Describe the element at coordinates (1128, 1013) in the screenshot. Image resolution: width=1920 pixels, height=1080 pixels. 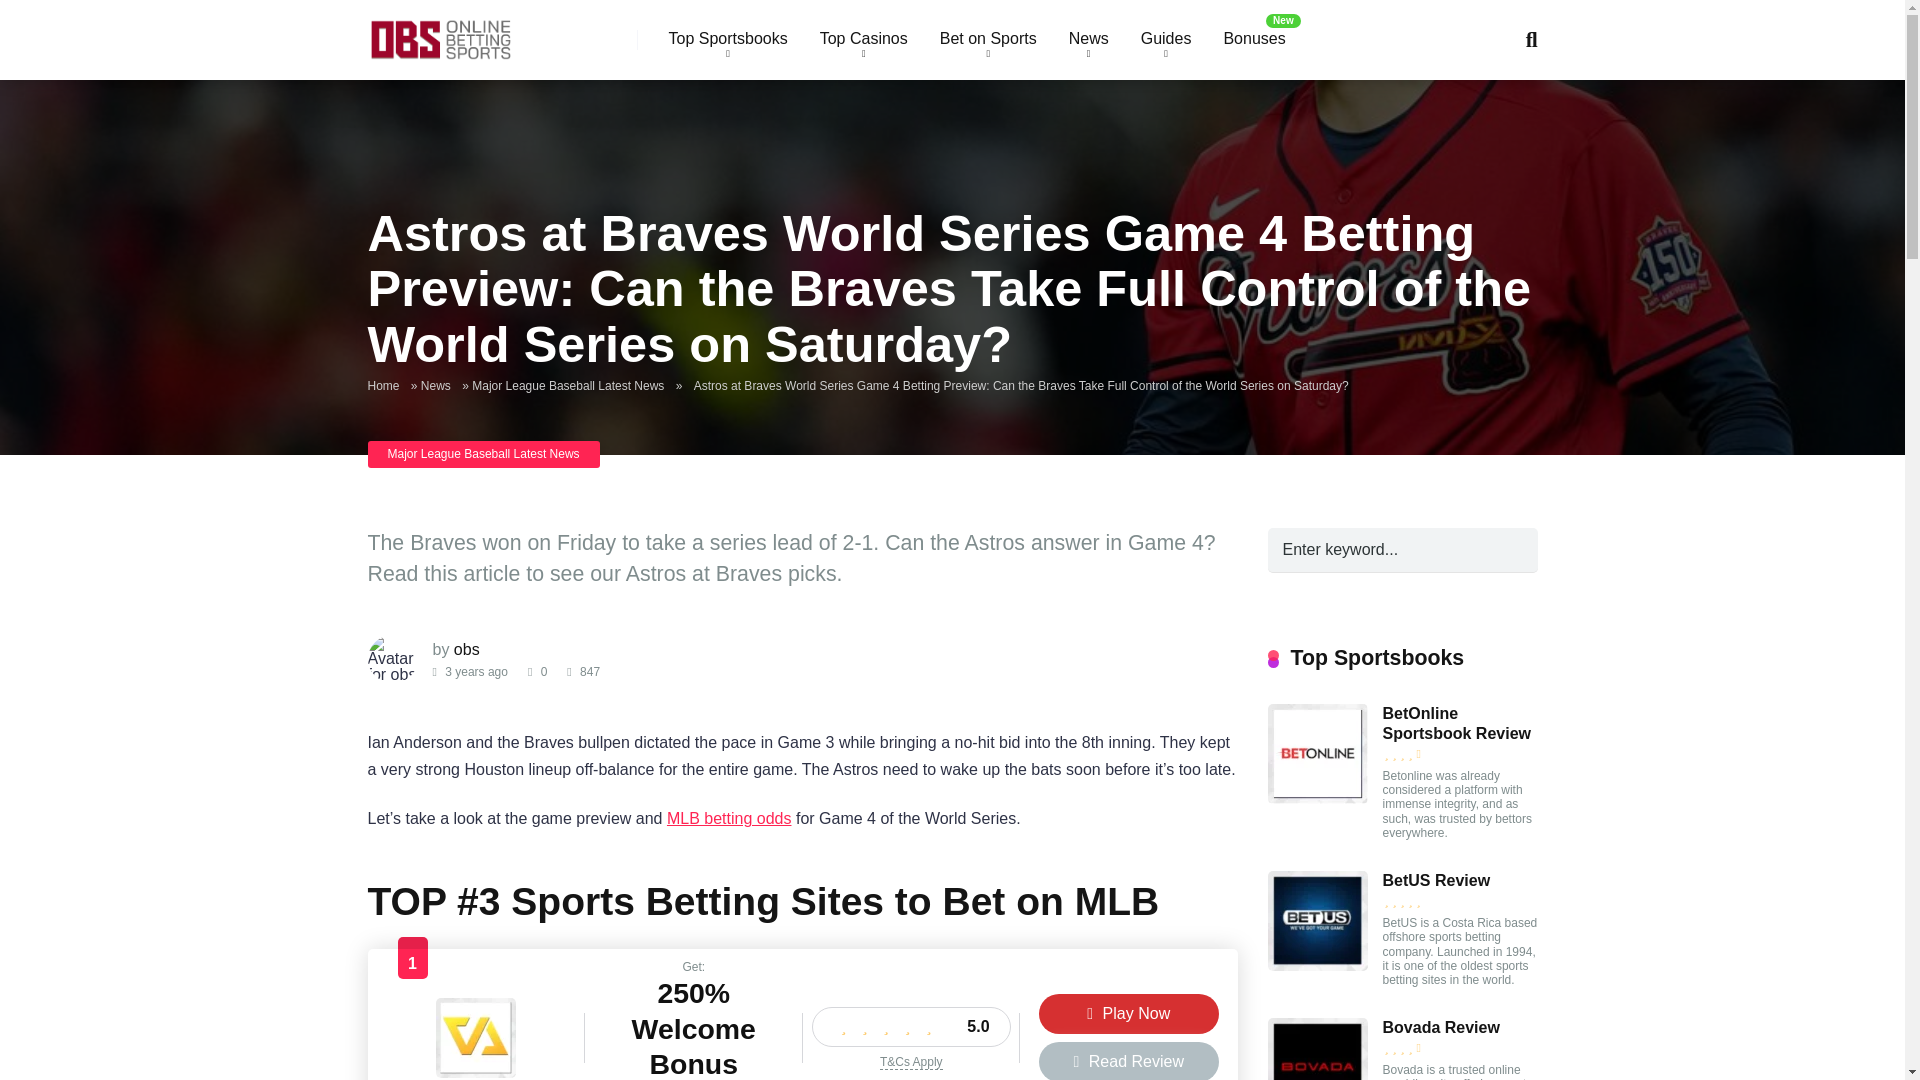
I see `Play Now` at that location.